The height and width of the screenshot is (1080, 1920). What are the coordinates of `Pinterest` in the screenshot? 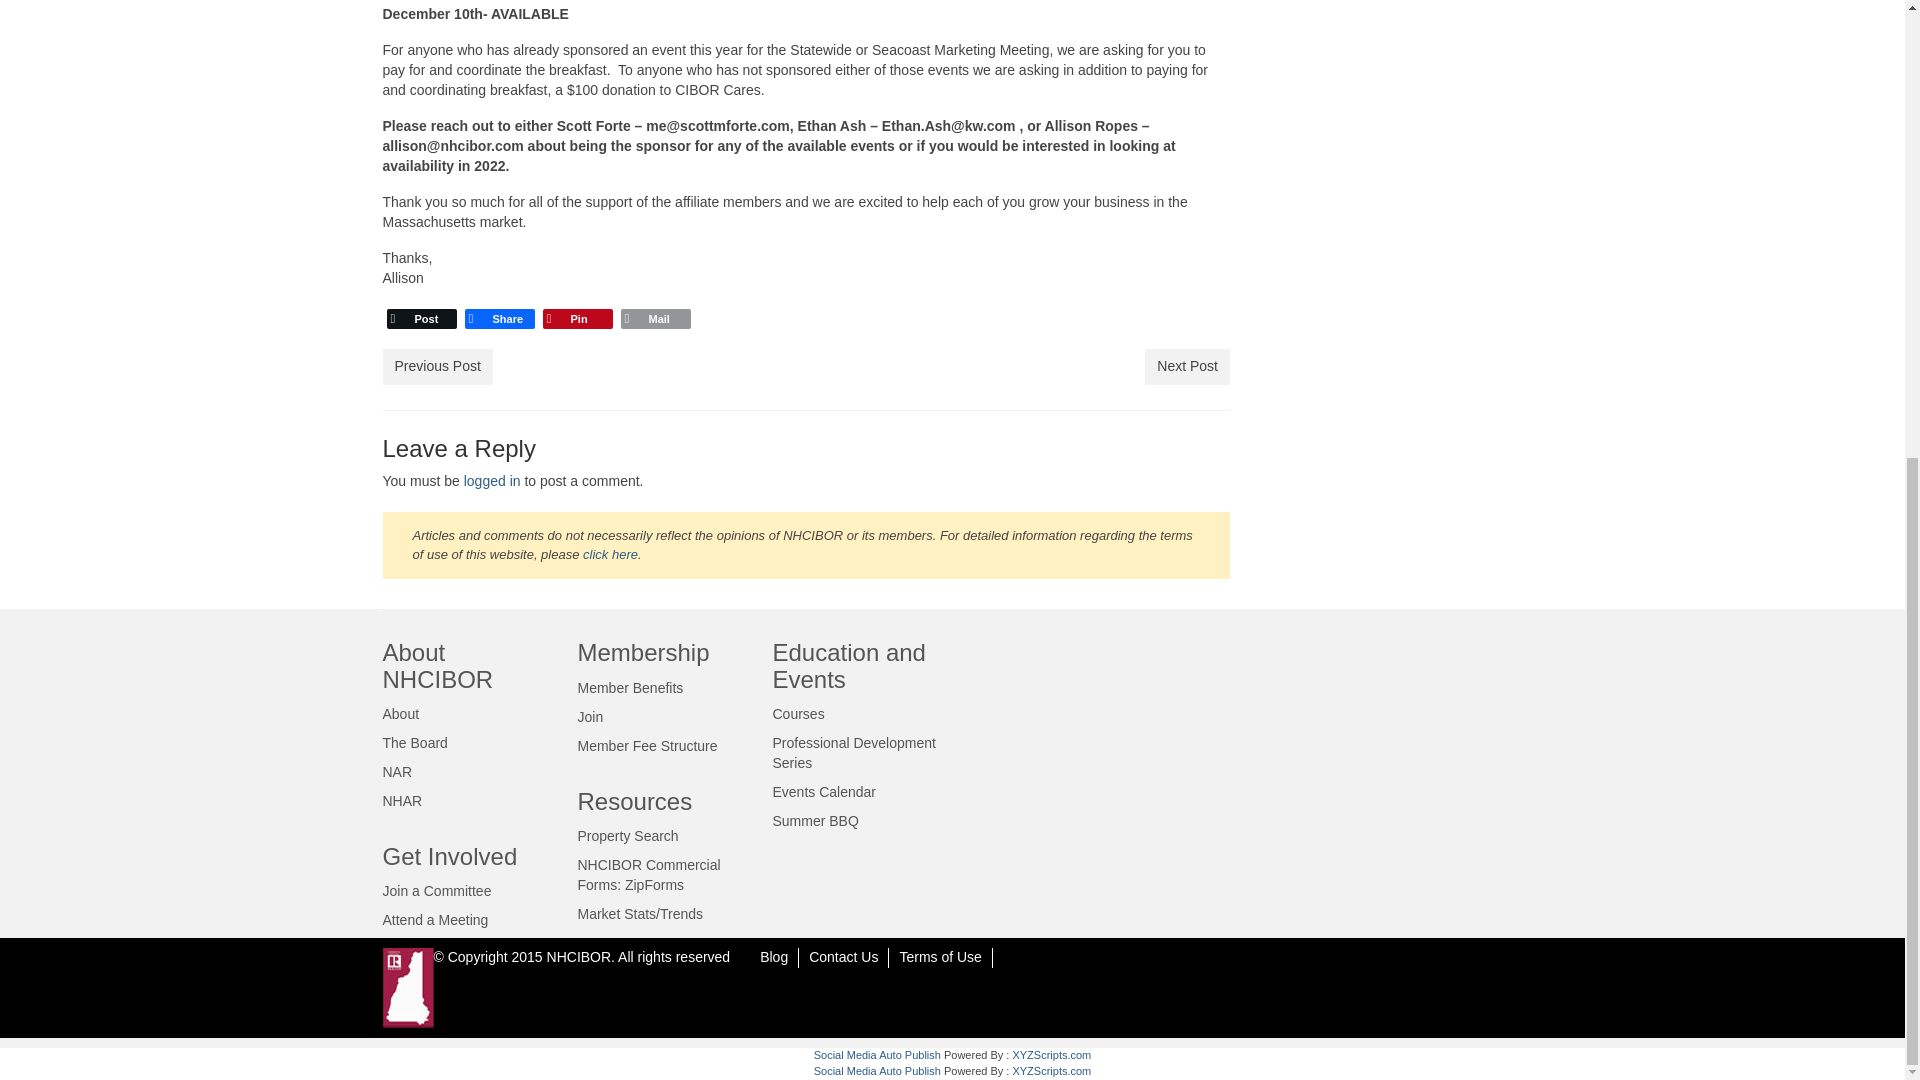 It's located at (576, 318).